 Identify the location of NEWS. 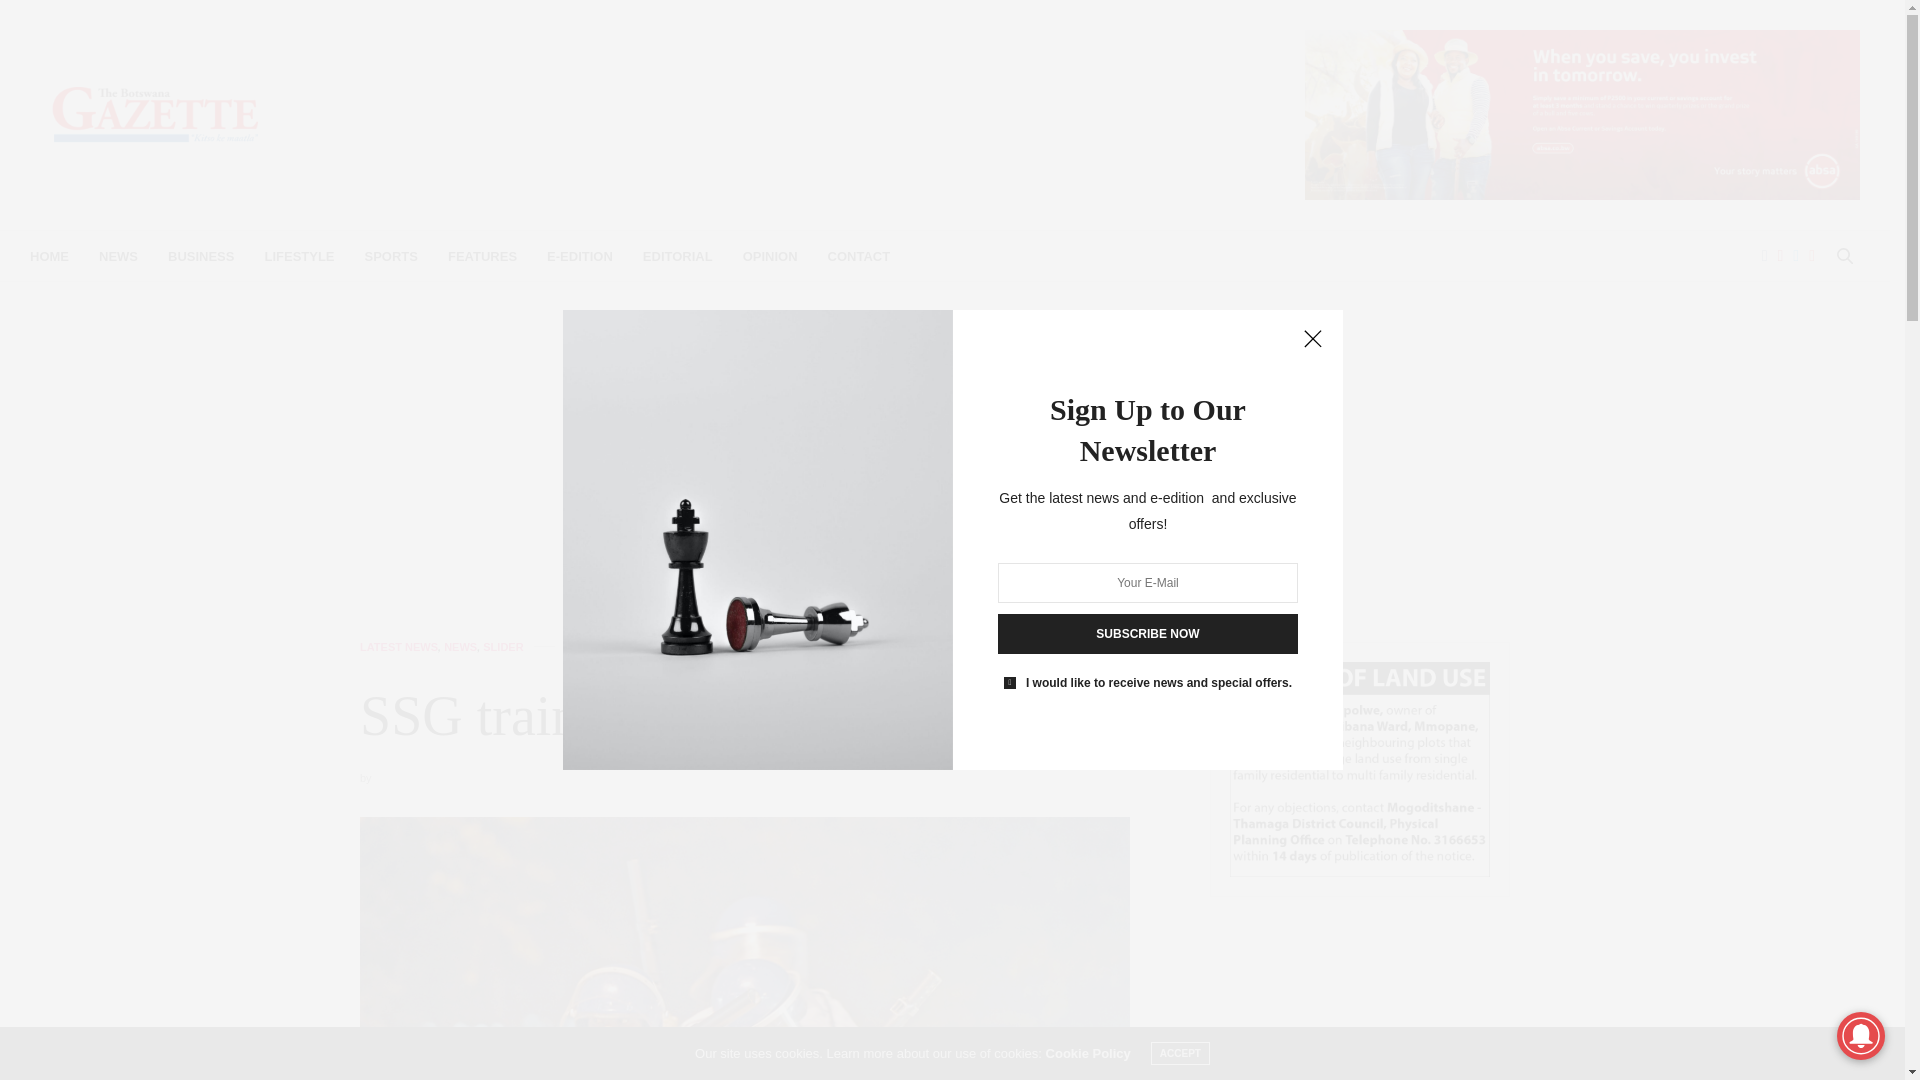
(118, 256).